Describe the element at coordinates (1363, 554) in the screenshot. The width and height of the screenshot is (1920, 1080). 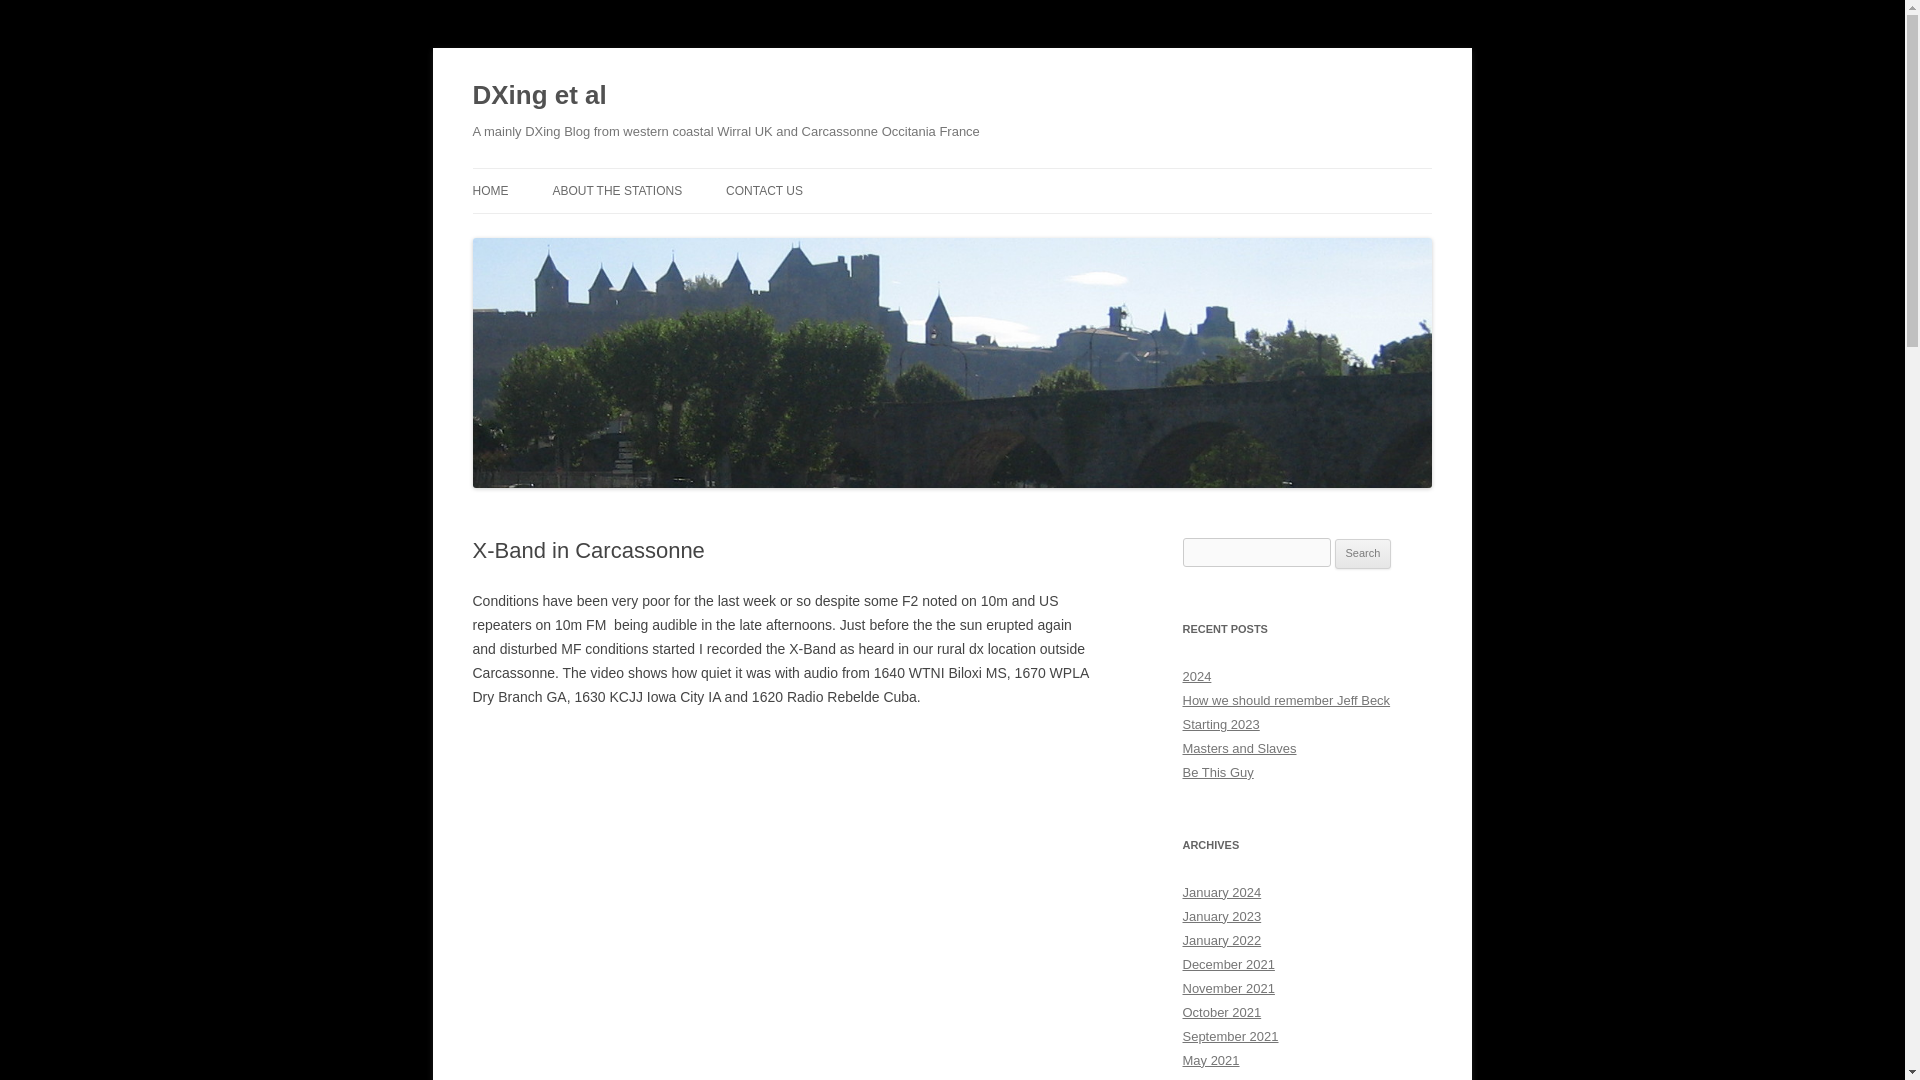
I see `Search` at that location.